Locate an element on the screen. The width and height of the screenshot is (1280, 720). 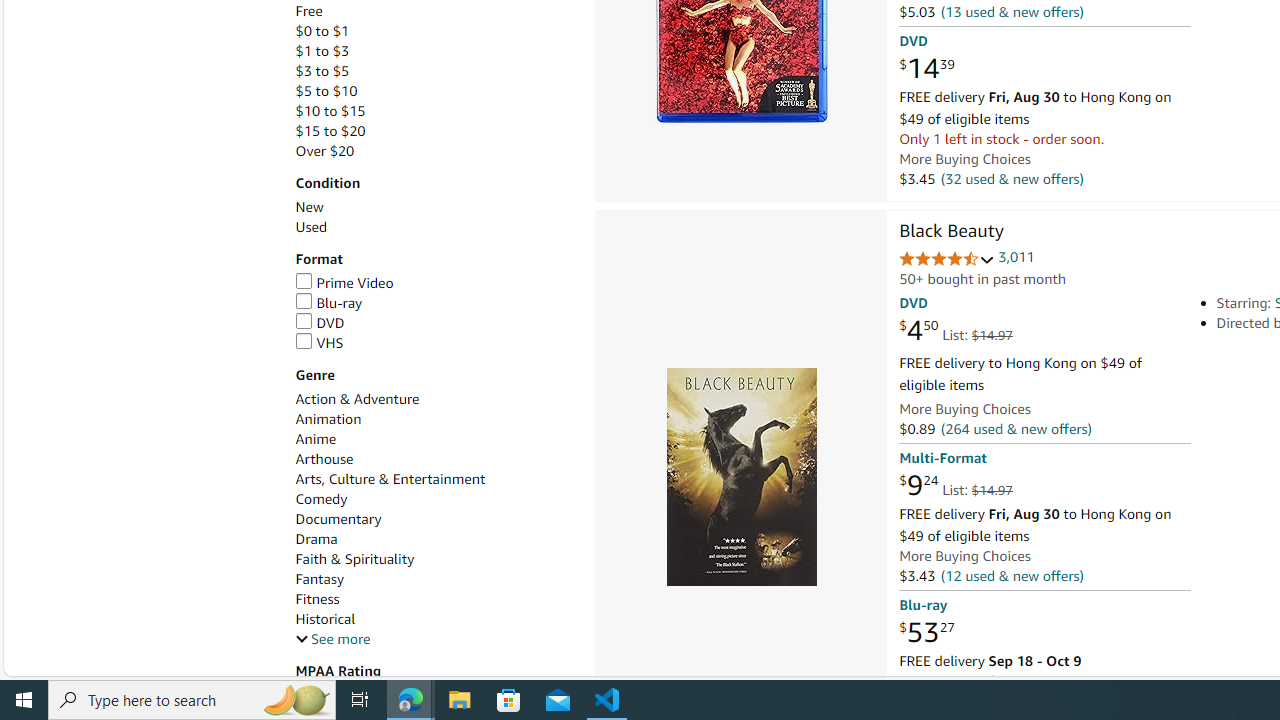
Documentary is located at coordinates (434, 519).